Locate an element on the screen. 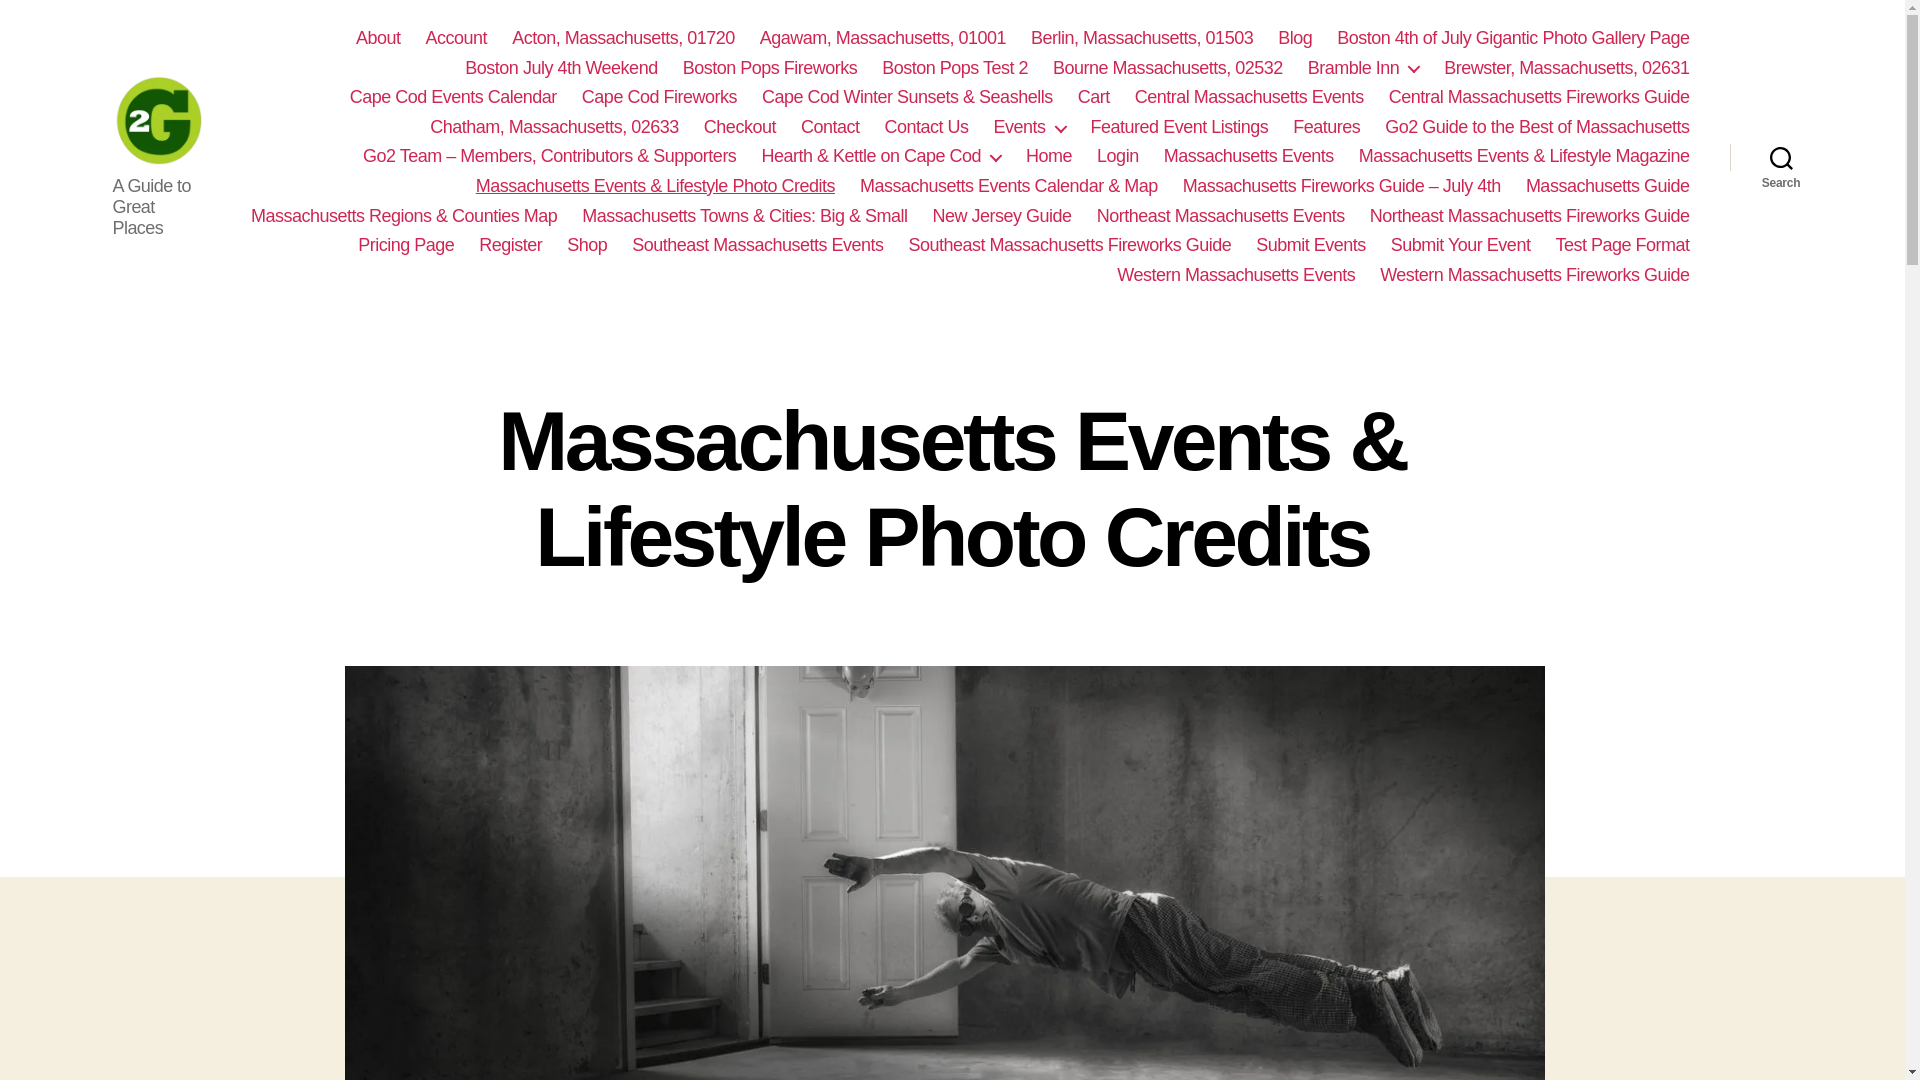  Contact is located at coordinates (830, 128).